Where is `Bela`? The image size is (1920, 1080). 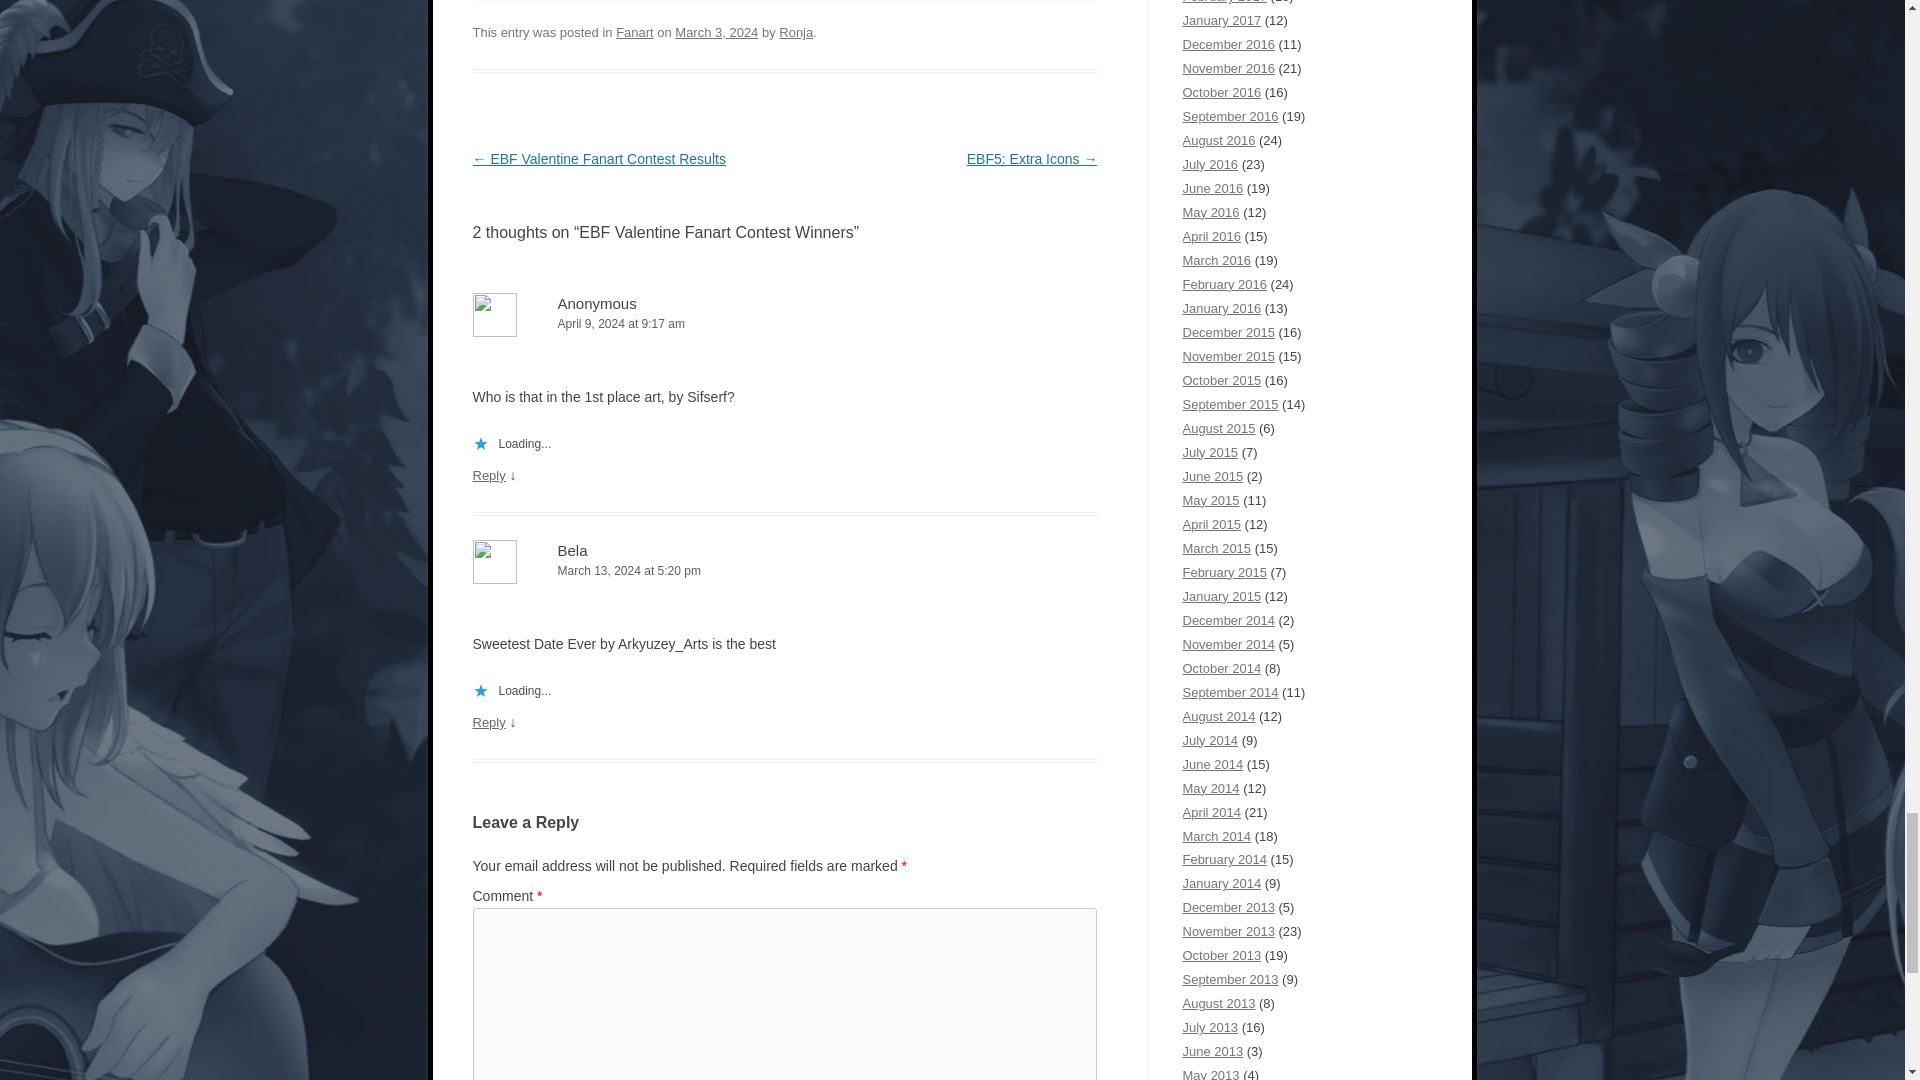 Bela is located at coordinates (572, 550).